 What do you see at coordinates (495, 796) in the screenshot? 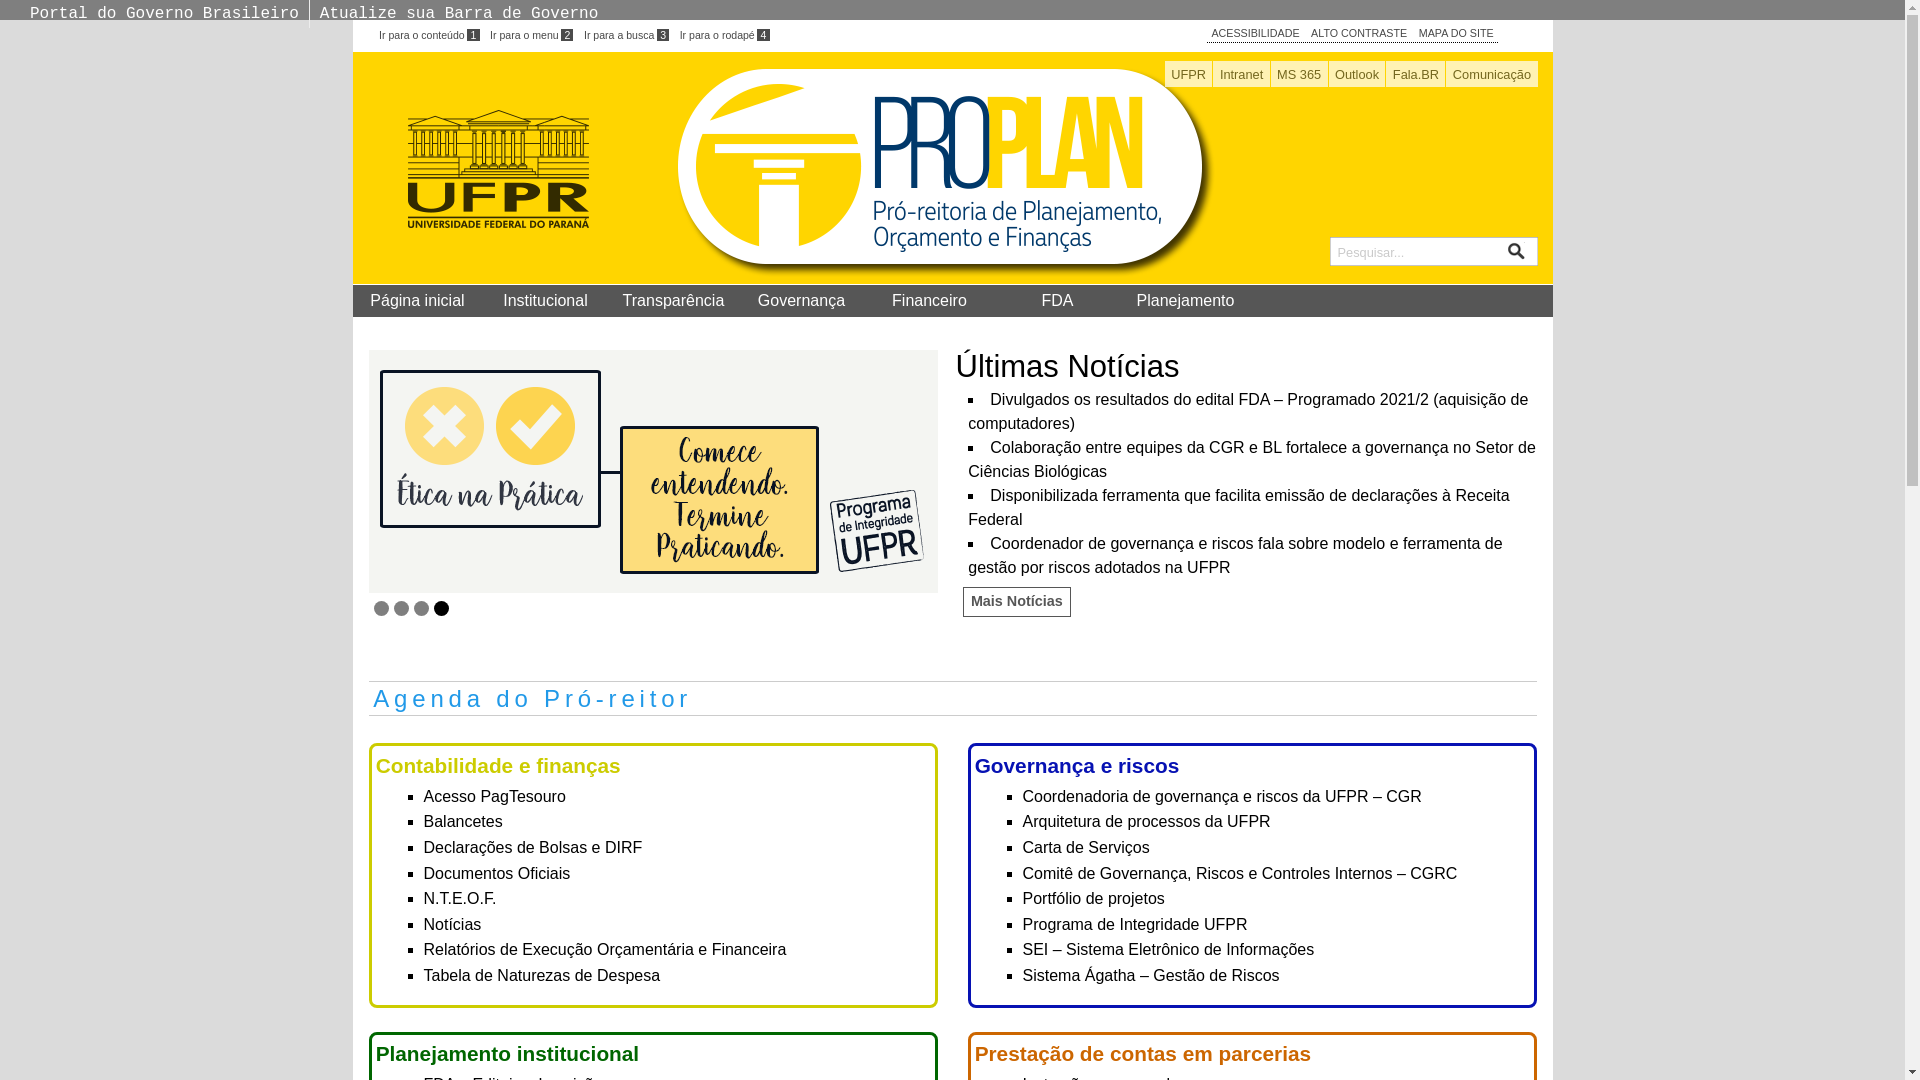
I see `Acesso PagTesouro` at bounding box center [495, 796].